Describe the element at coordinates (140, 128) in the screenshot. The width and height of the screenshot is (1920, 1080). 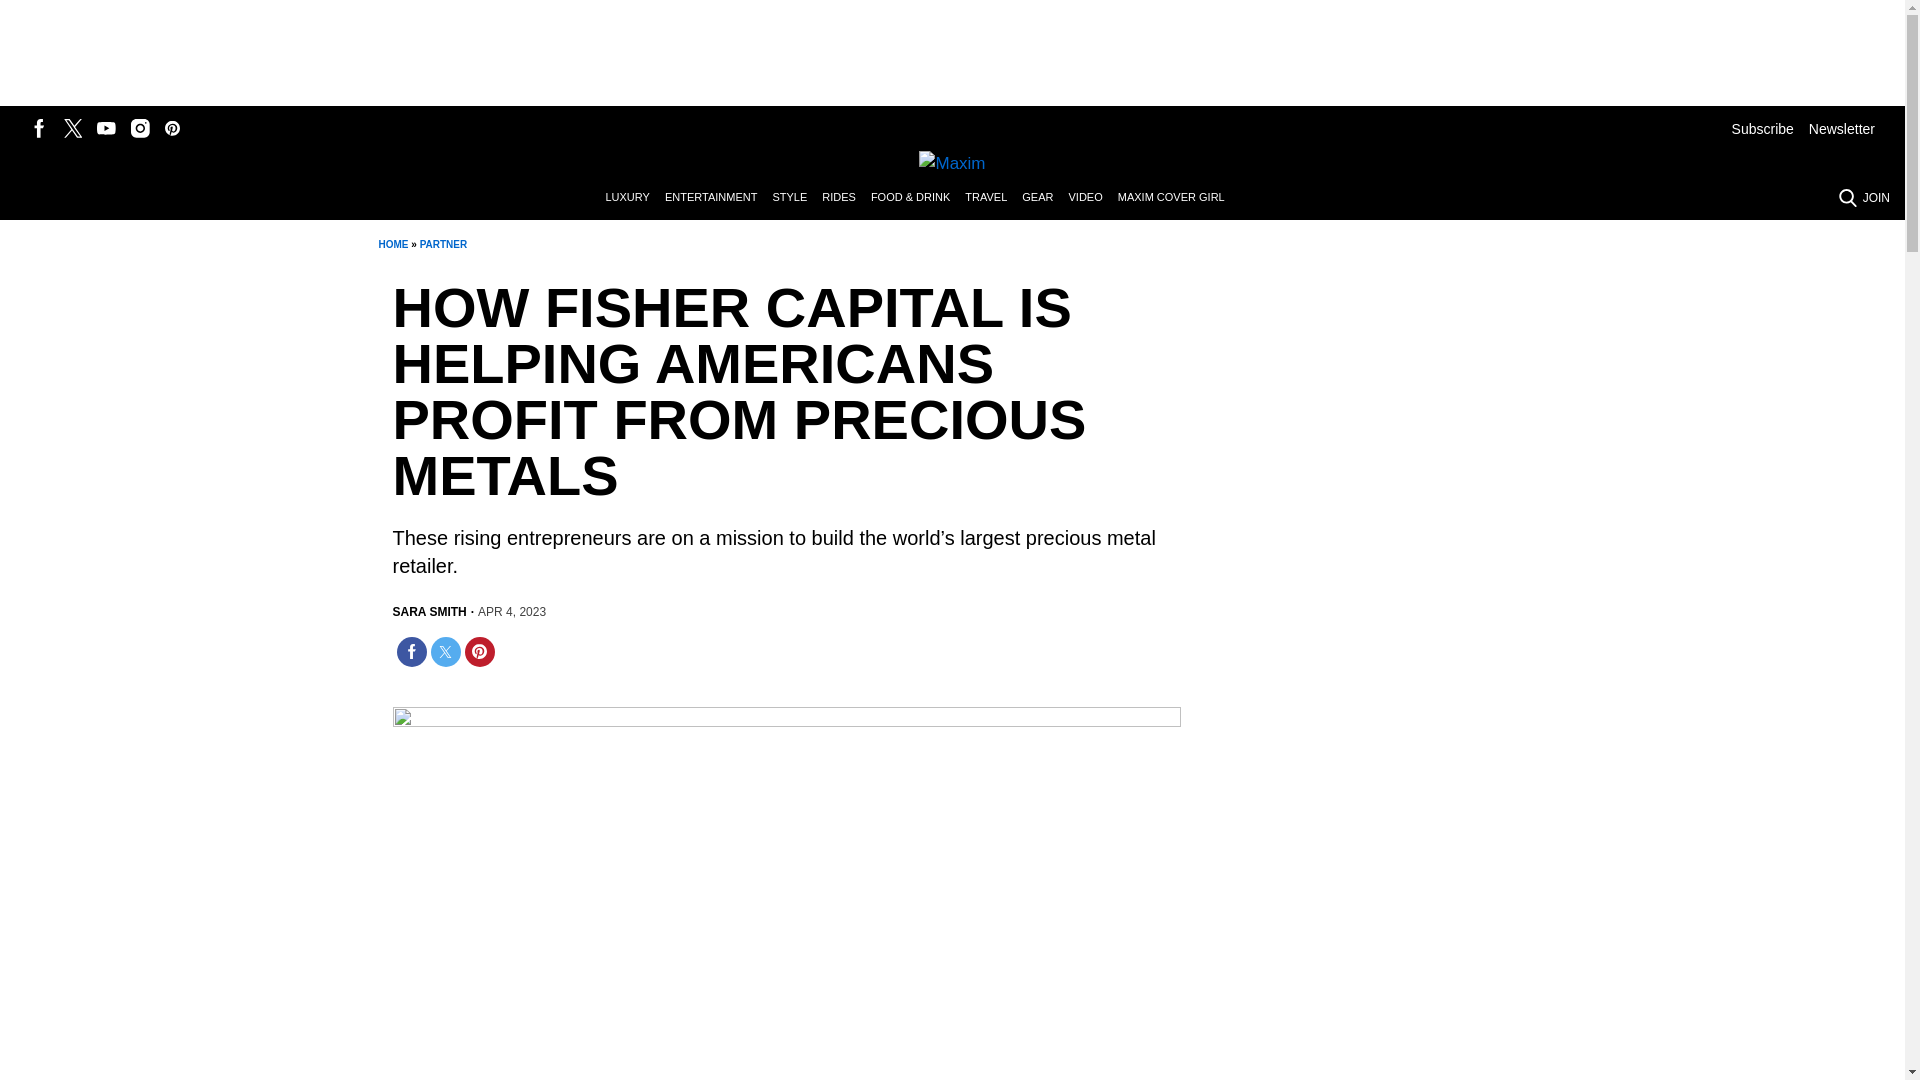
I see `Follow us on Instagram` at that location.